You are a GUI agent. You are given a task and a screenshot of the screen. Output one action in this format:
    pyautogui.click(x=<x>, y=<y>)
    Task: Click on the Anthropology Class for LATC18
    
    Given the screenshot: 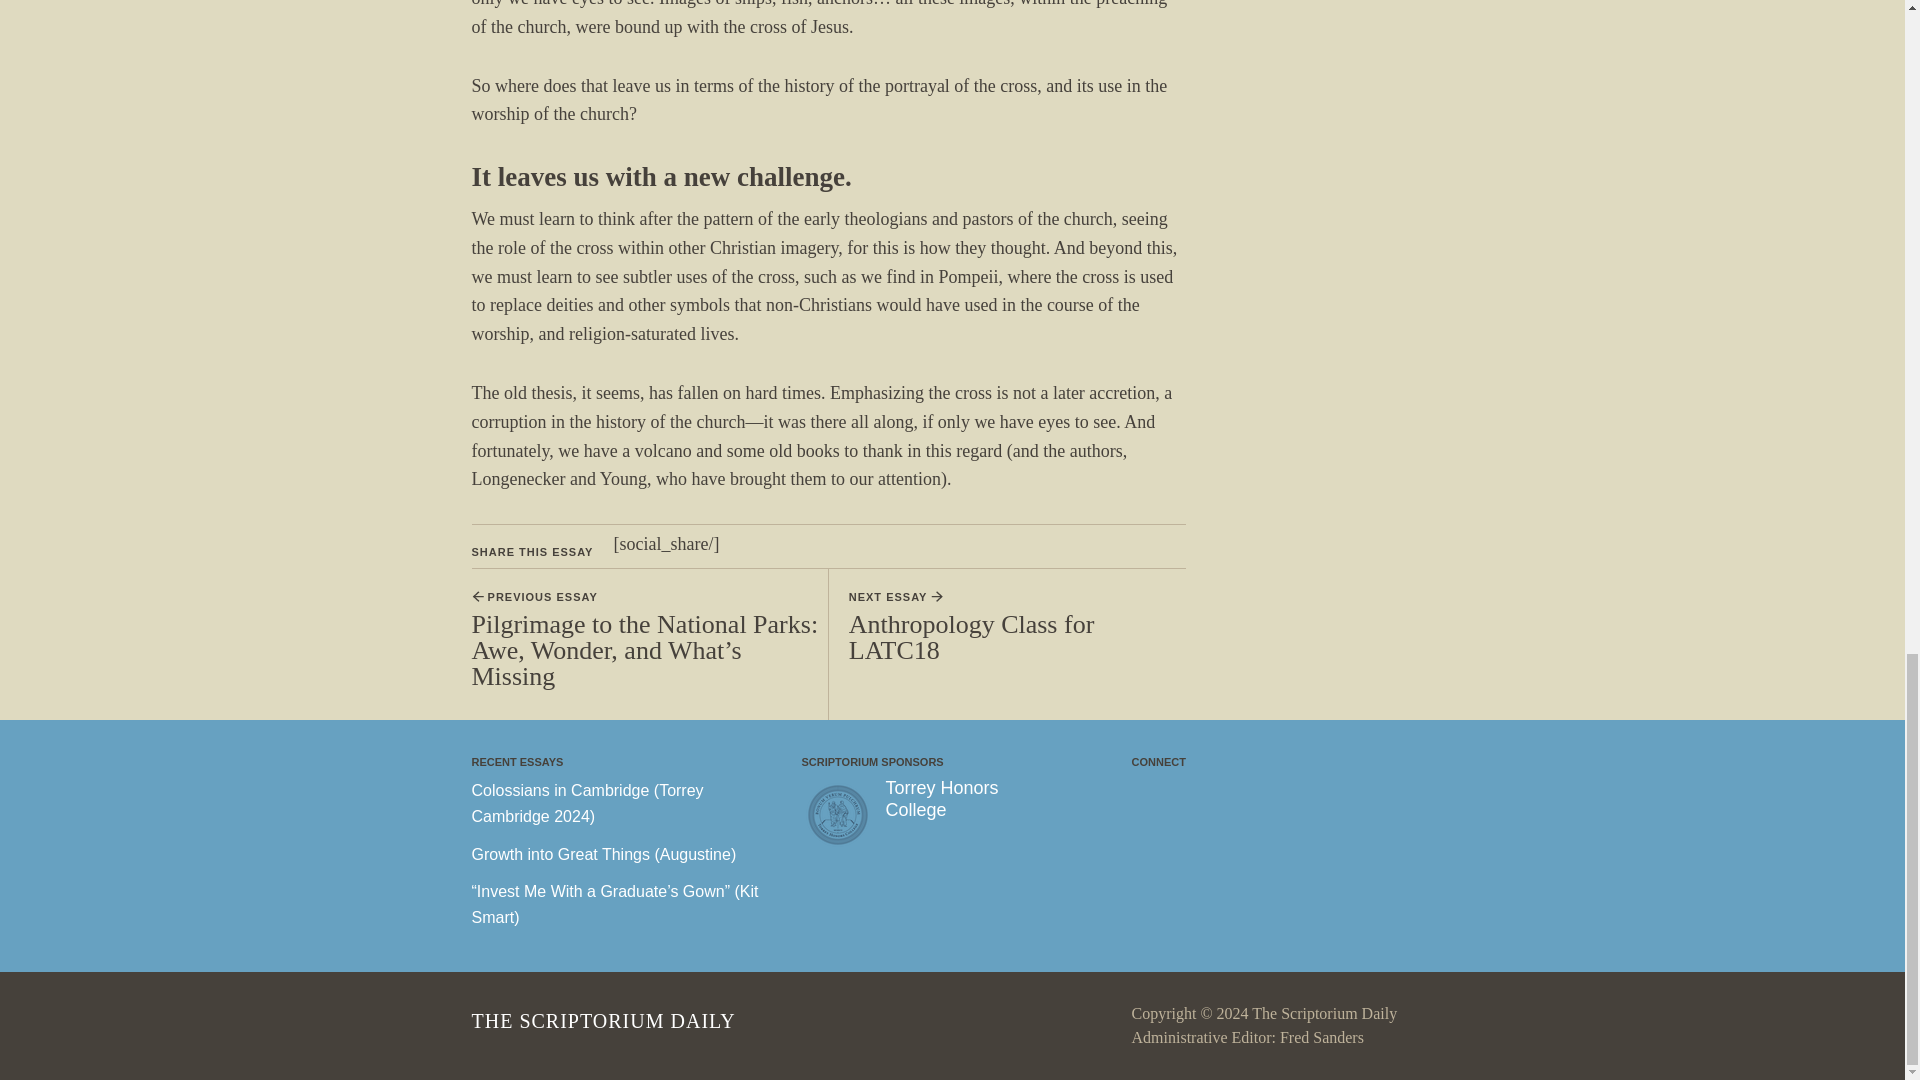 What is the action you would take?
    pyautogui.click(x=971, y=638)
    